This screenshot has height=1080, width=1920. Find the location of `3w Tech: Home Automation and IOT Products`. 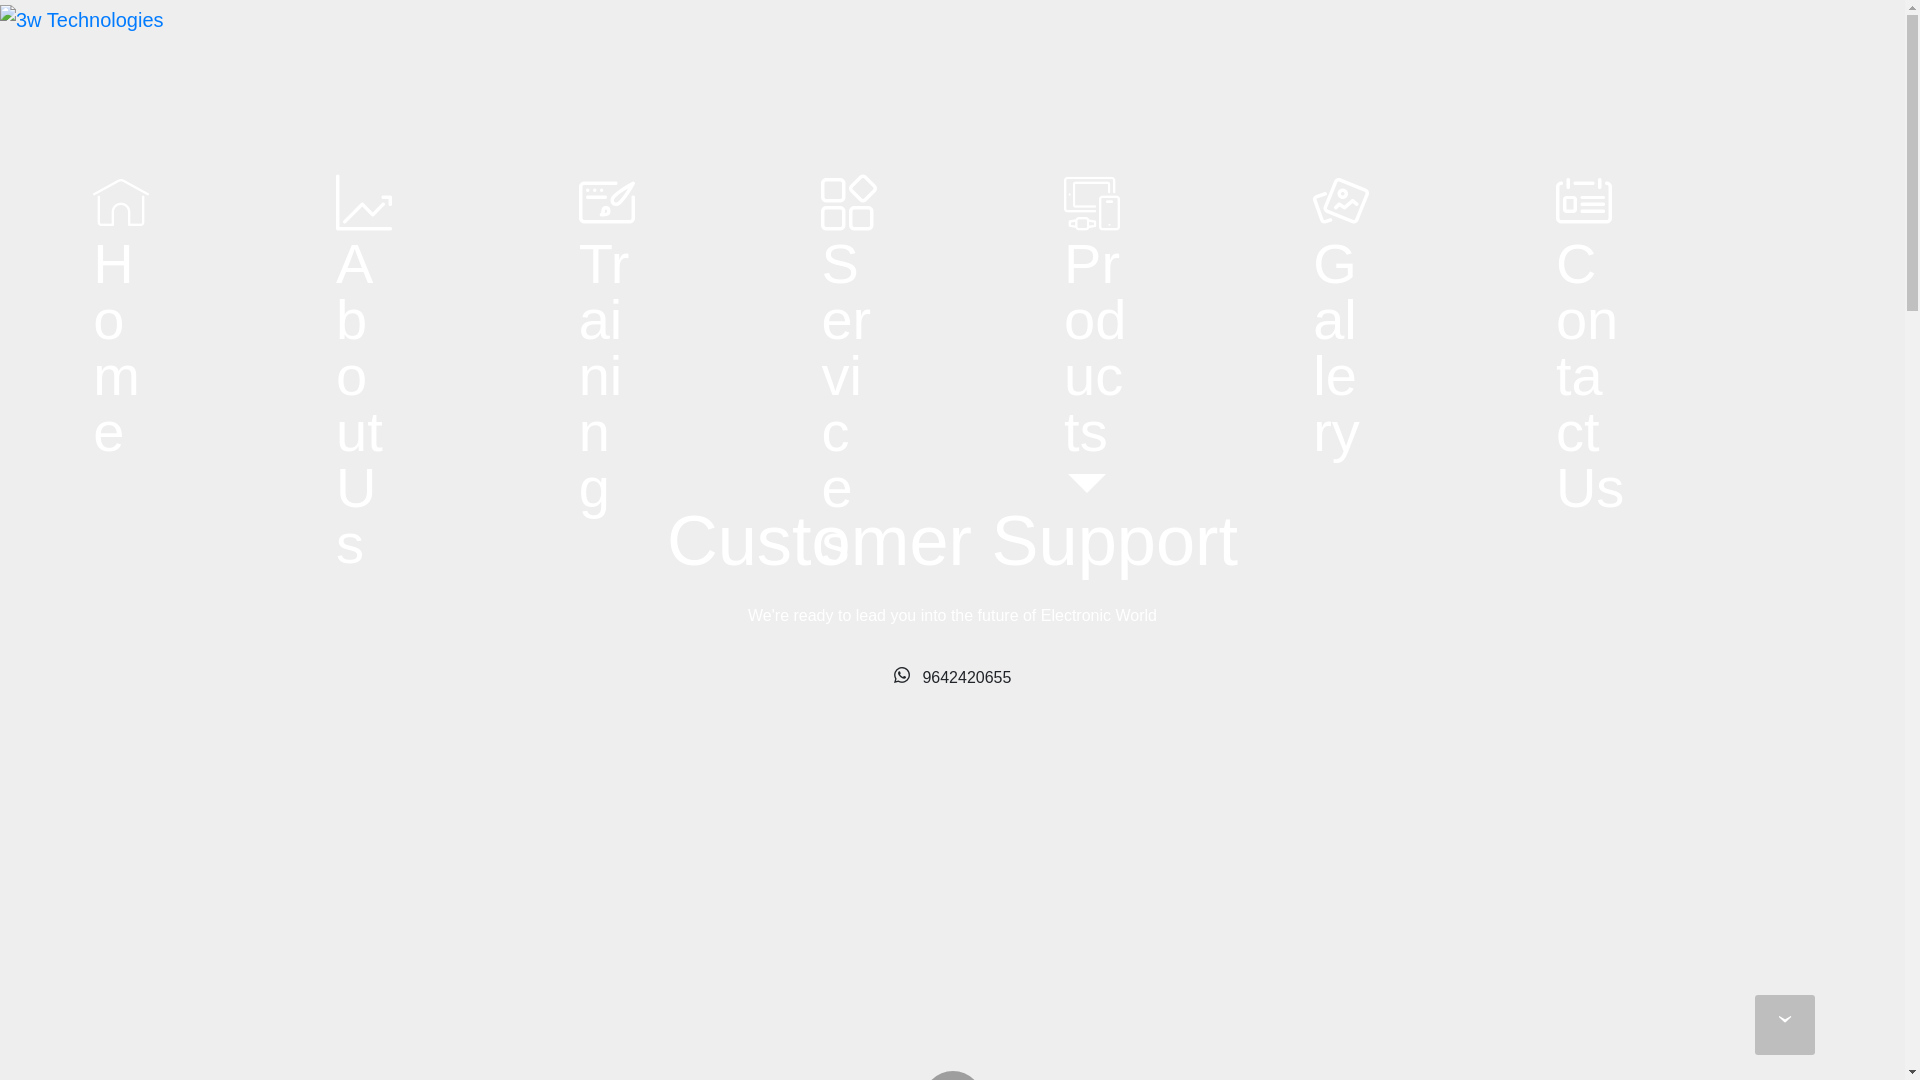

3w Tech: Home Automation and IOT Products is located at coordinates (82, 69).